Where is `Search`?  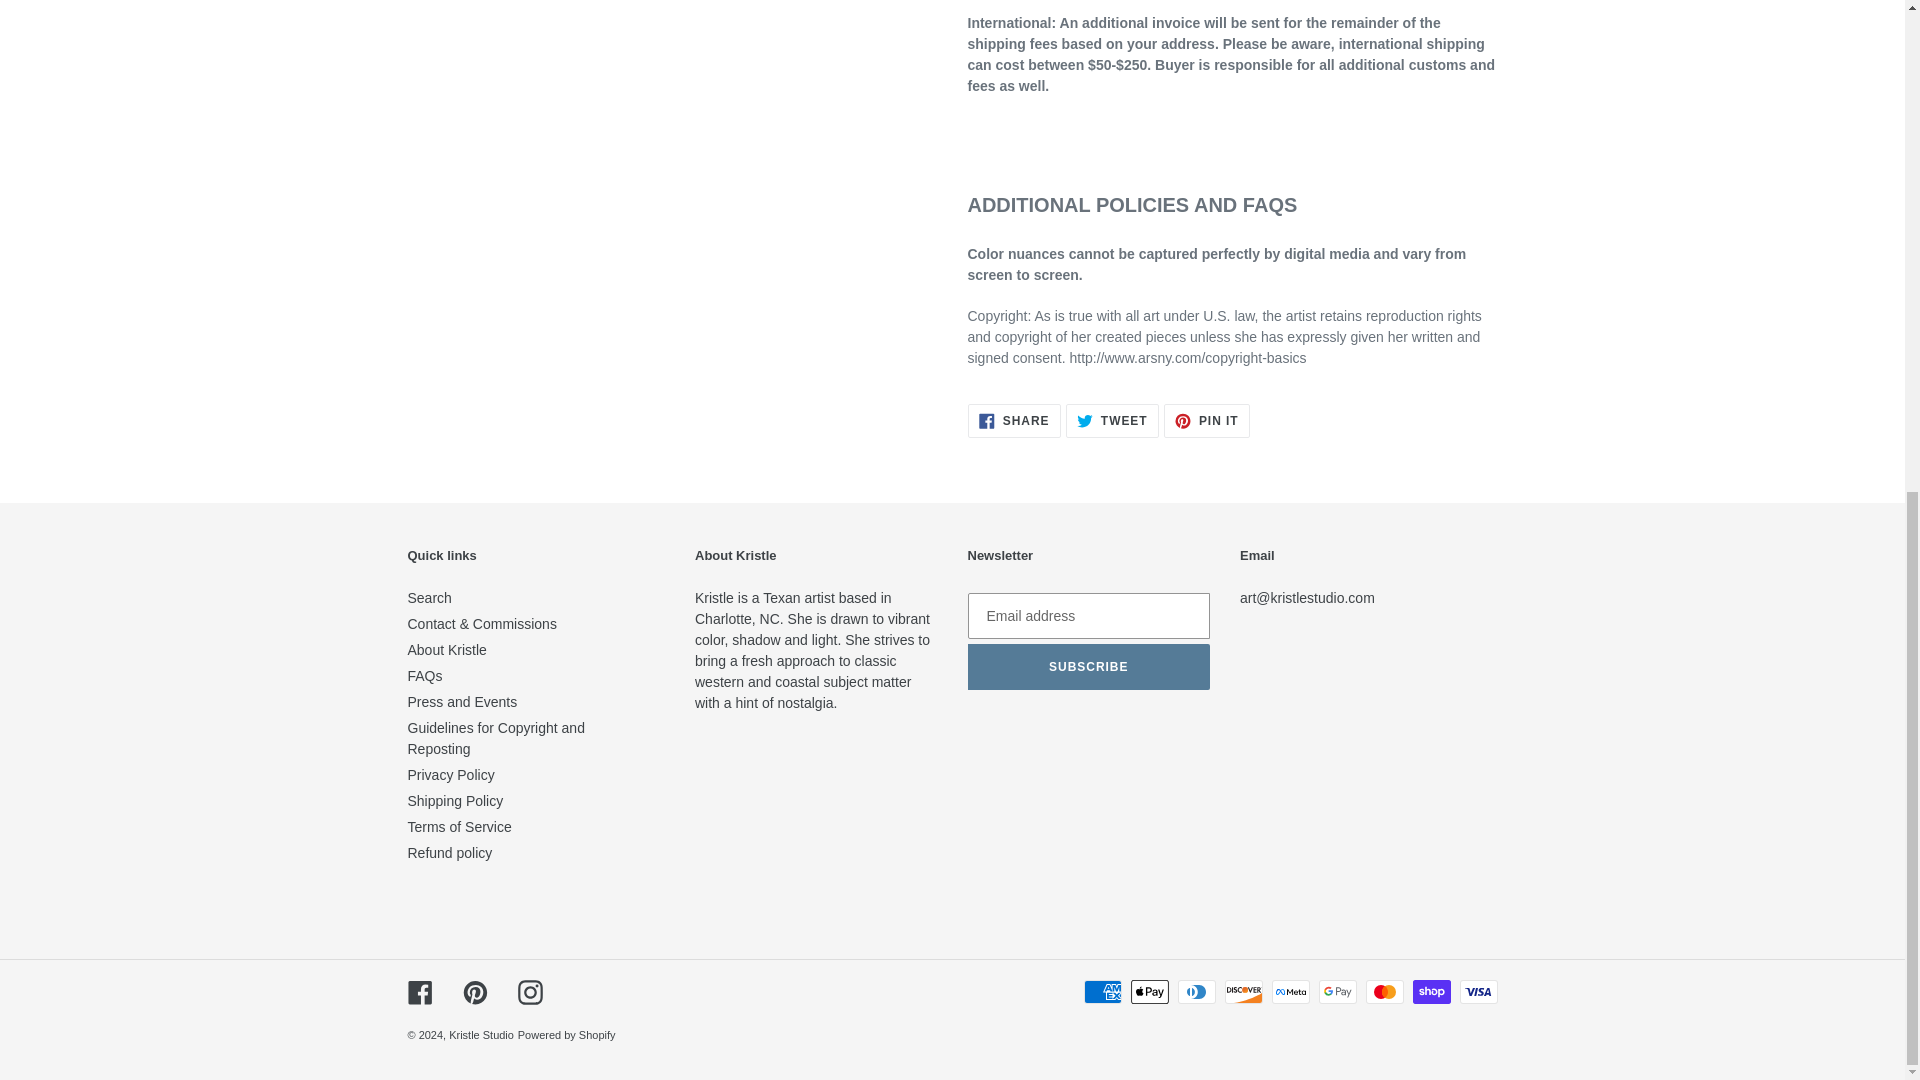 Search is located at coordinates (1014, 420).